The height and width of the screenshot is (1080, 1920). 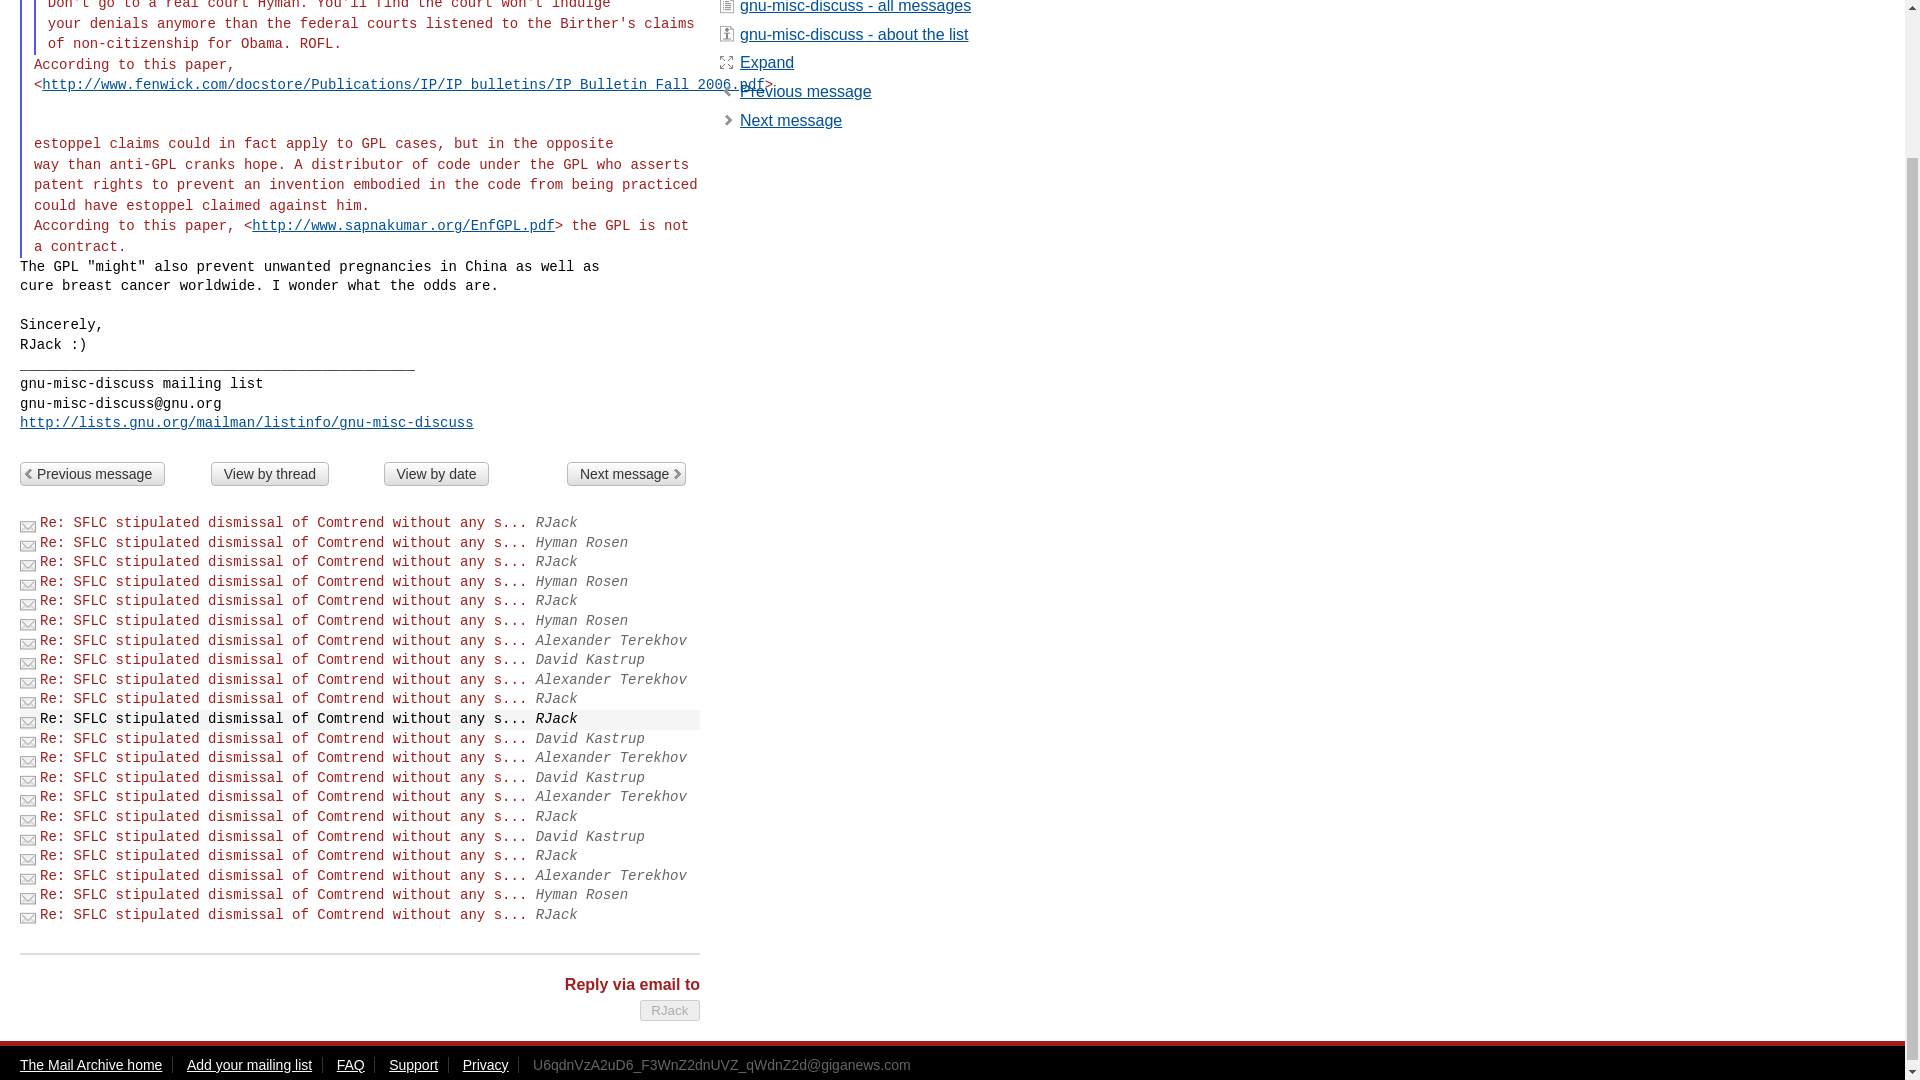 I want to click on Re: SFLC stipulated dismissal of Comtrend without any s..., so click(x=283, y=757).